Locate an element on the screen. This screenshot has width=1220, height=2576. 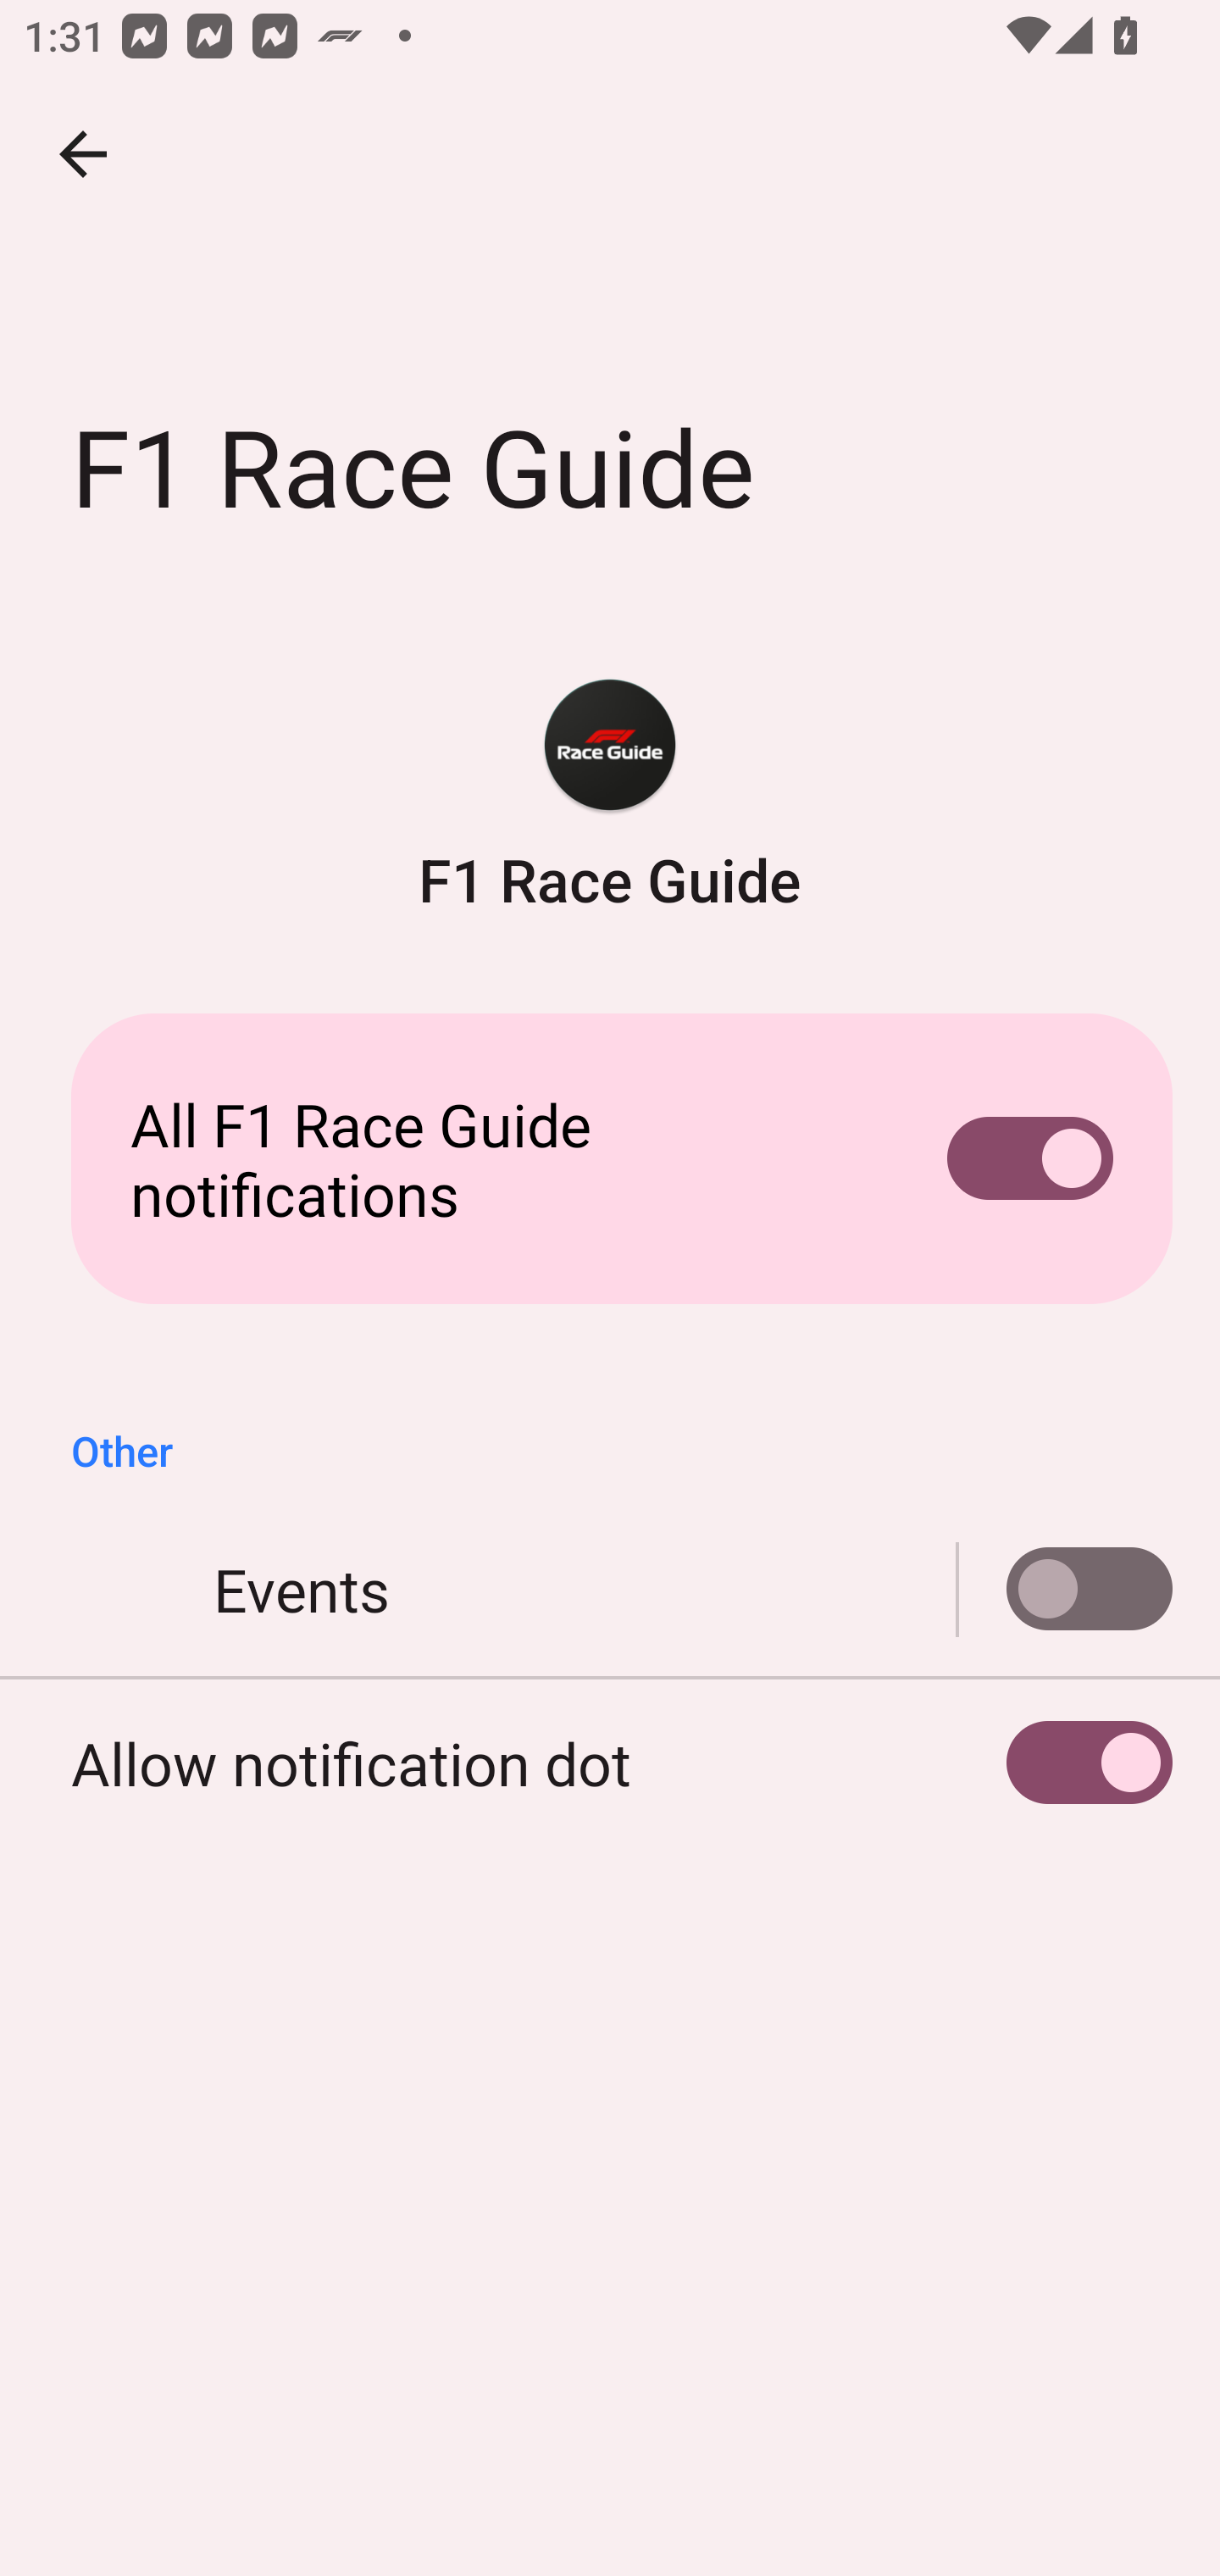
All F1 Race Guide notifications is located at coordinates (610, 1159).